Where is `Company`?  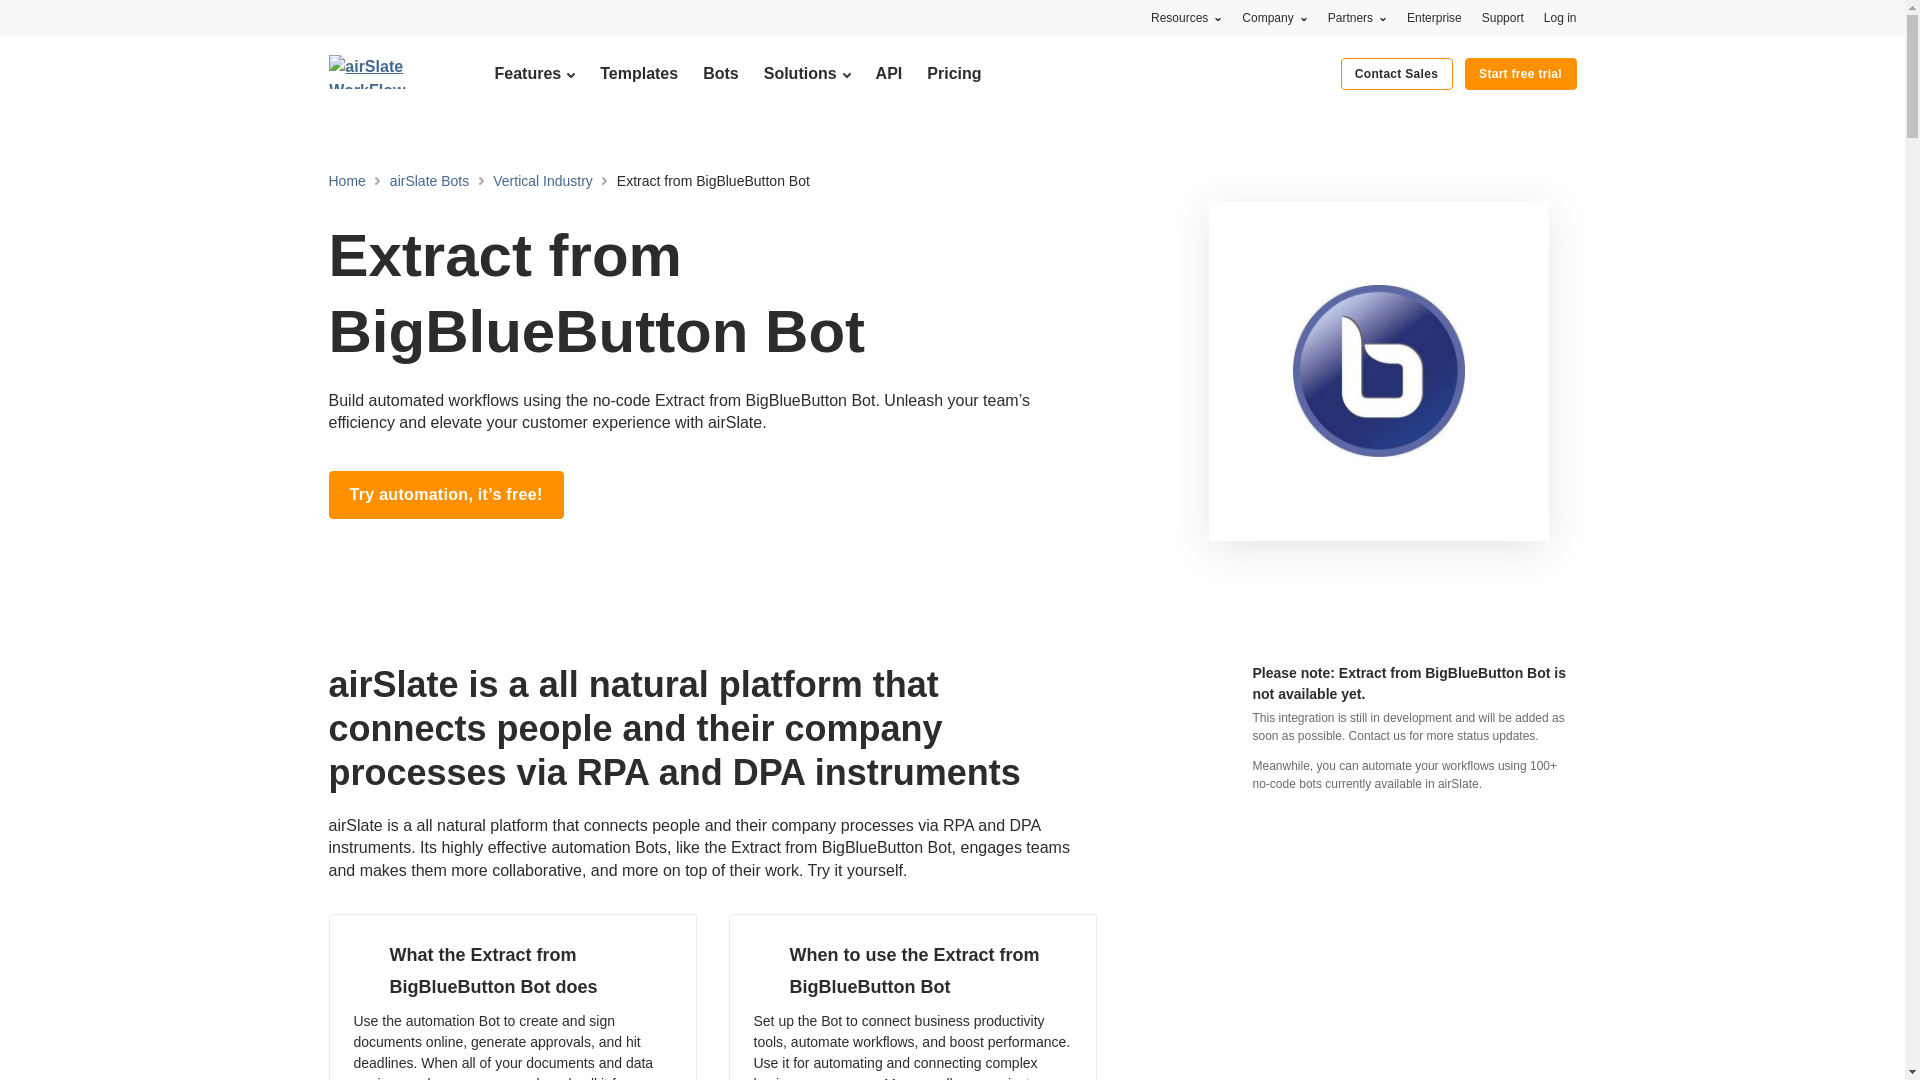 Company is located at coordinates (1274, 17).